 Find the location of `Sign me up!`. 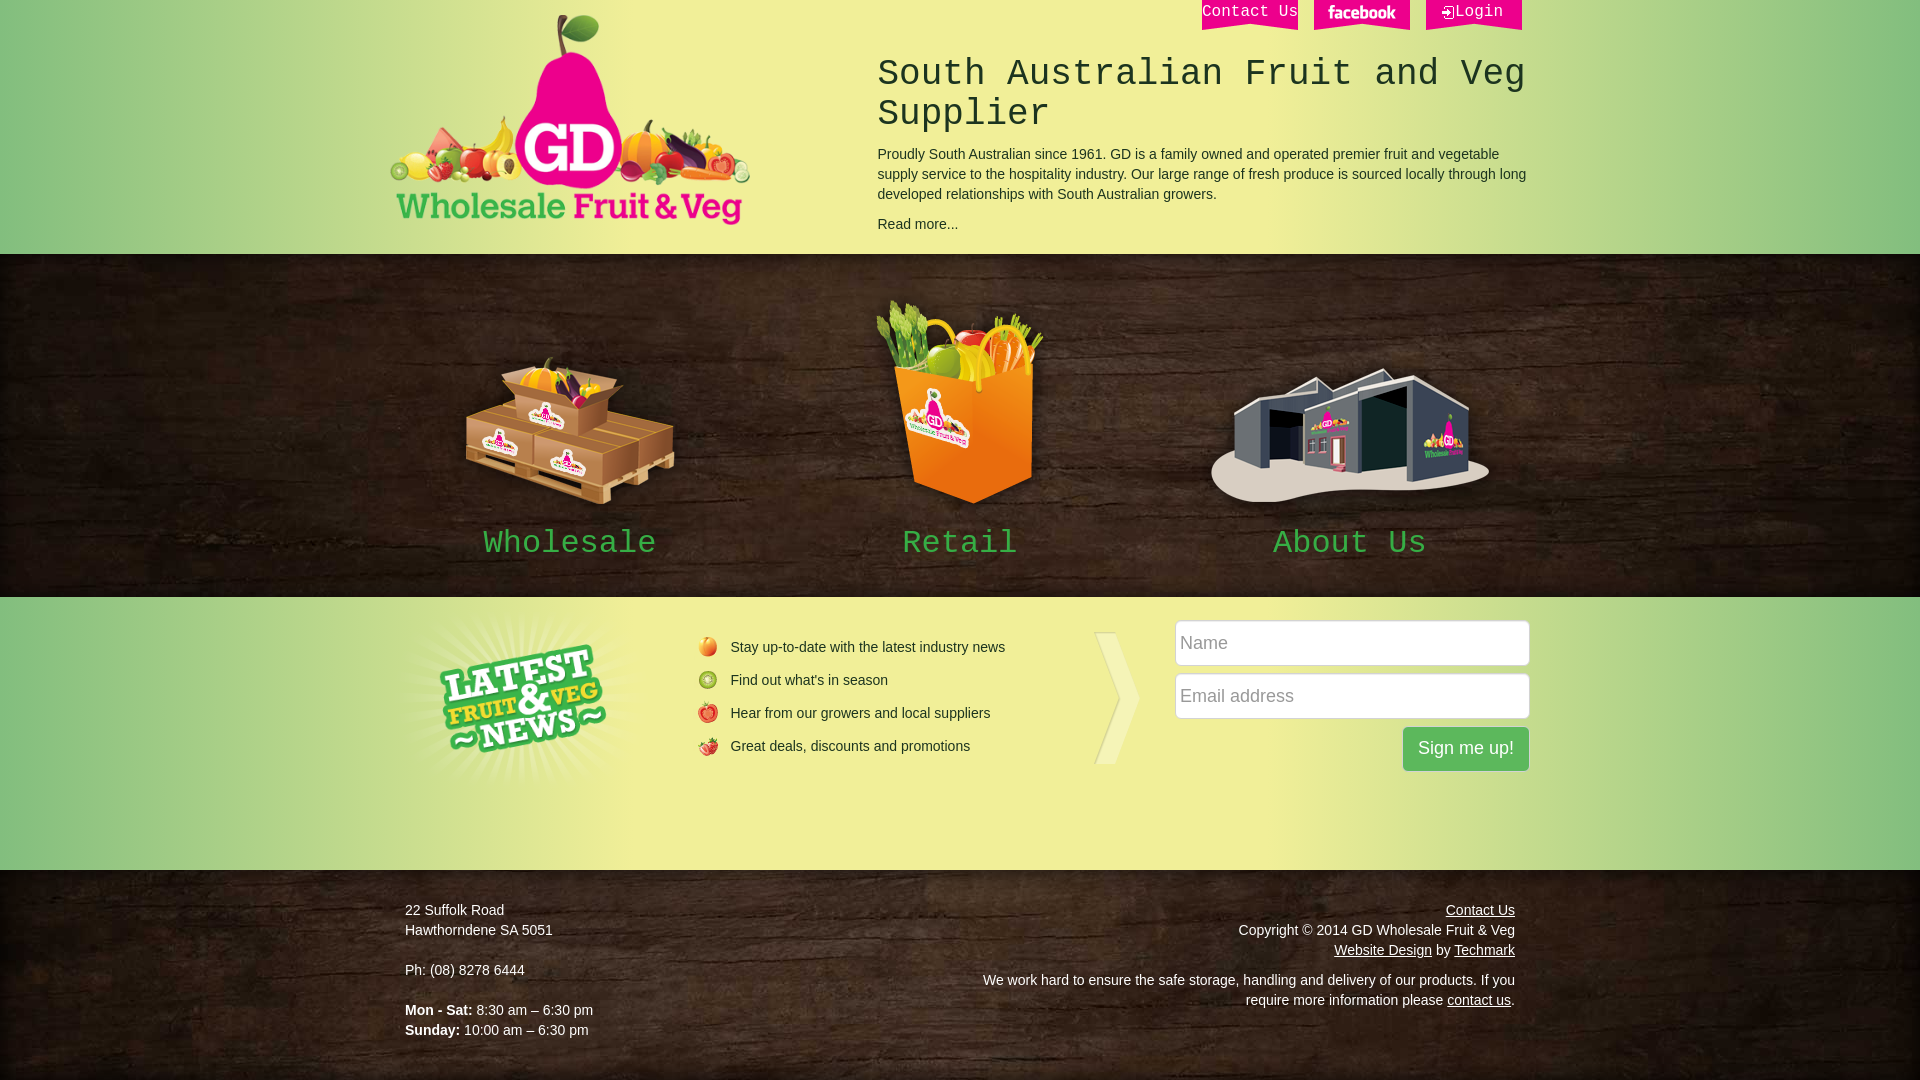

Sign me up! is located at coordinates (1466, 749).